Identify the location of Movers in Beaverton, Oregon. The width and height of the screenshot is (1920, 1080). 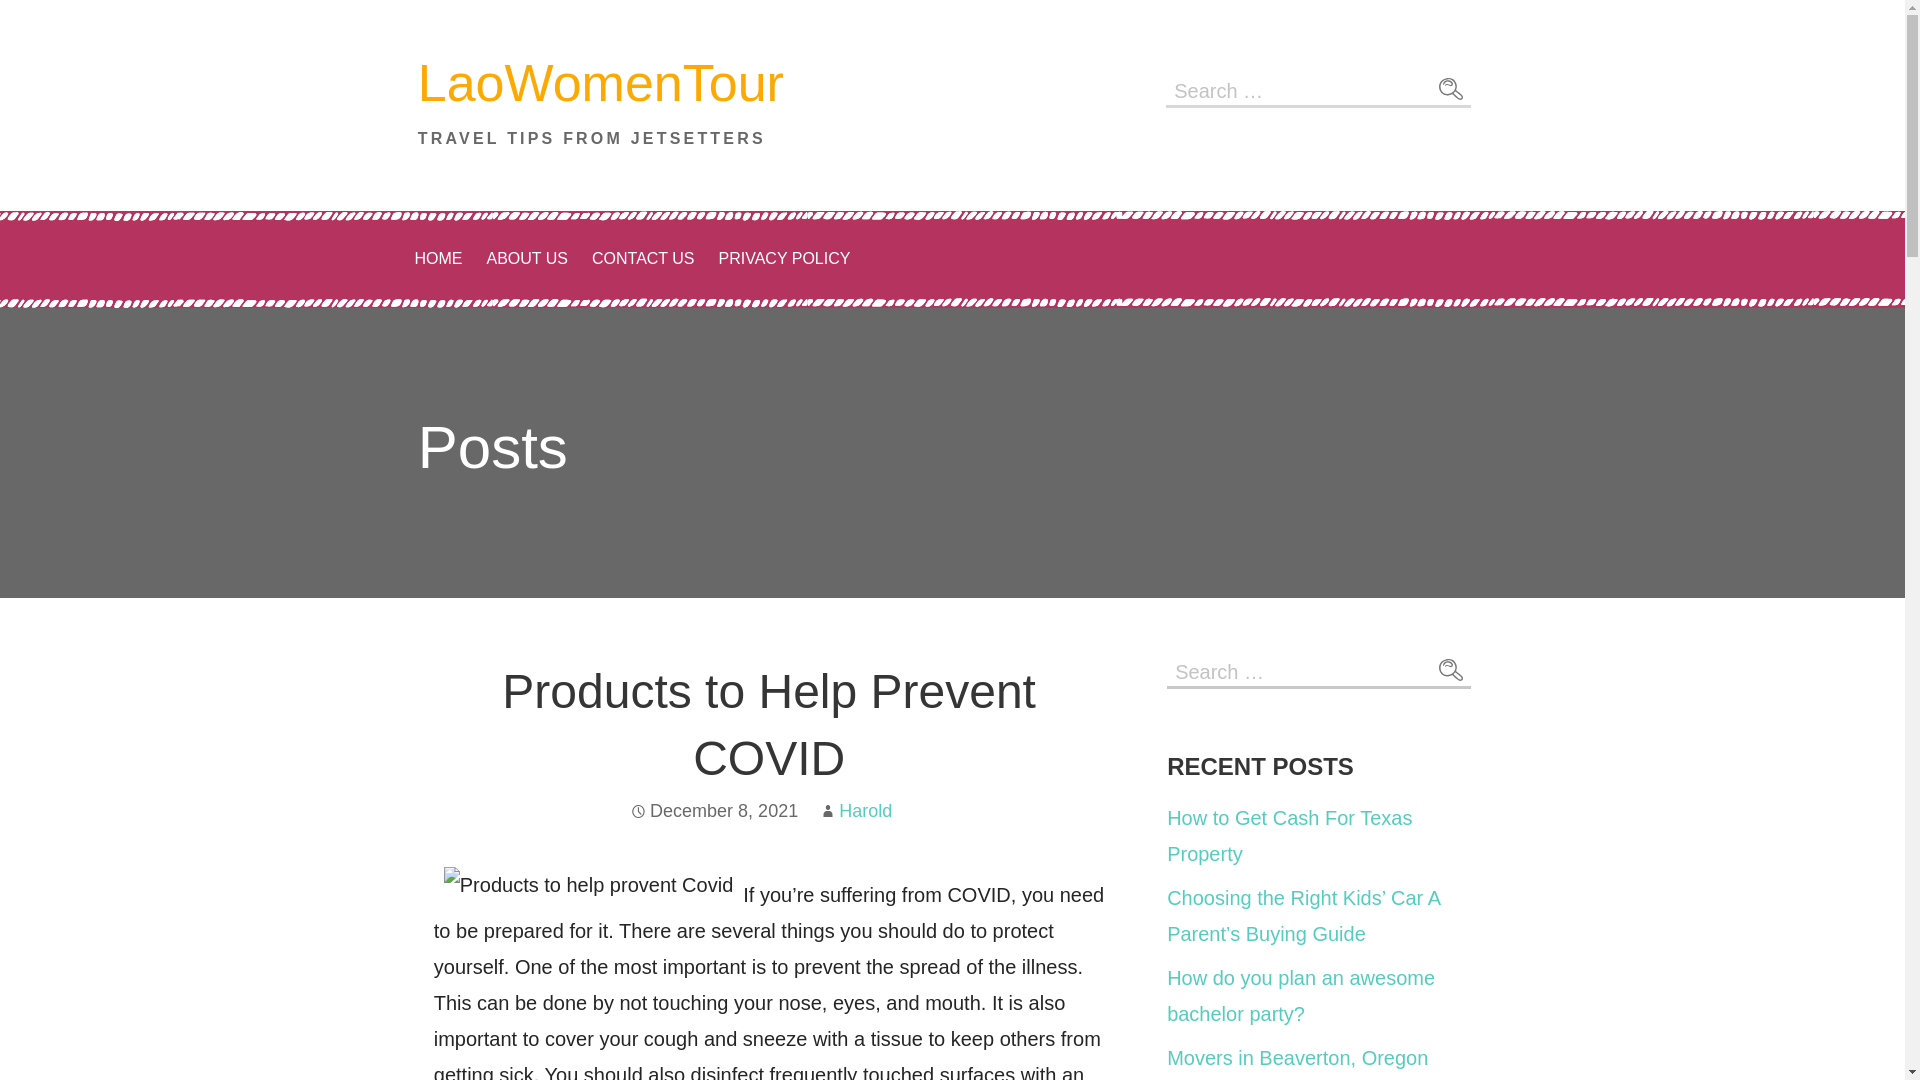
(1298, 1058).